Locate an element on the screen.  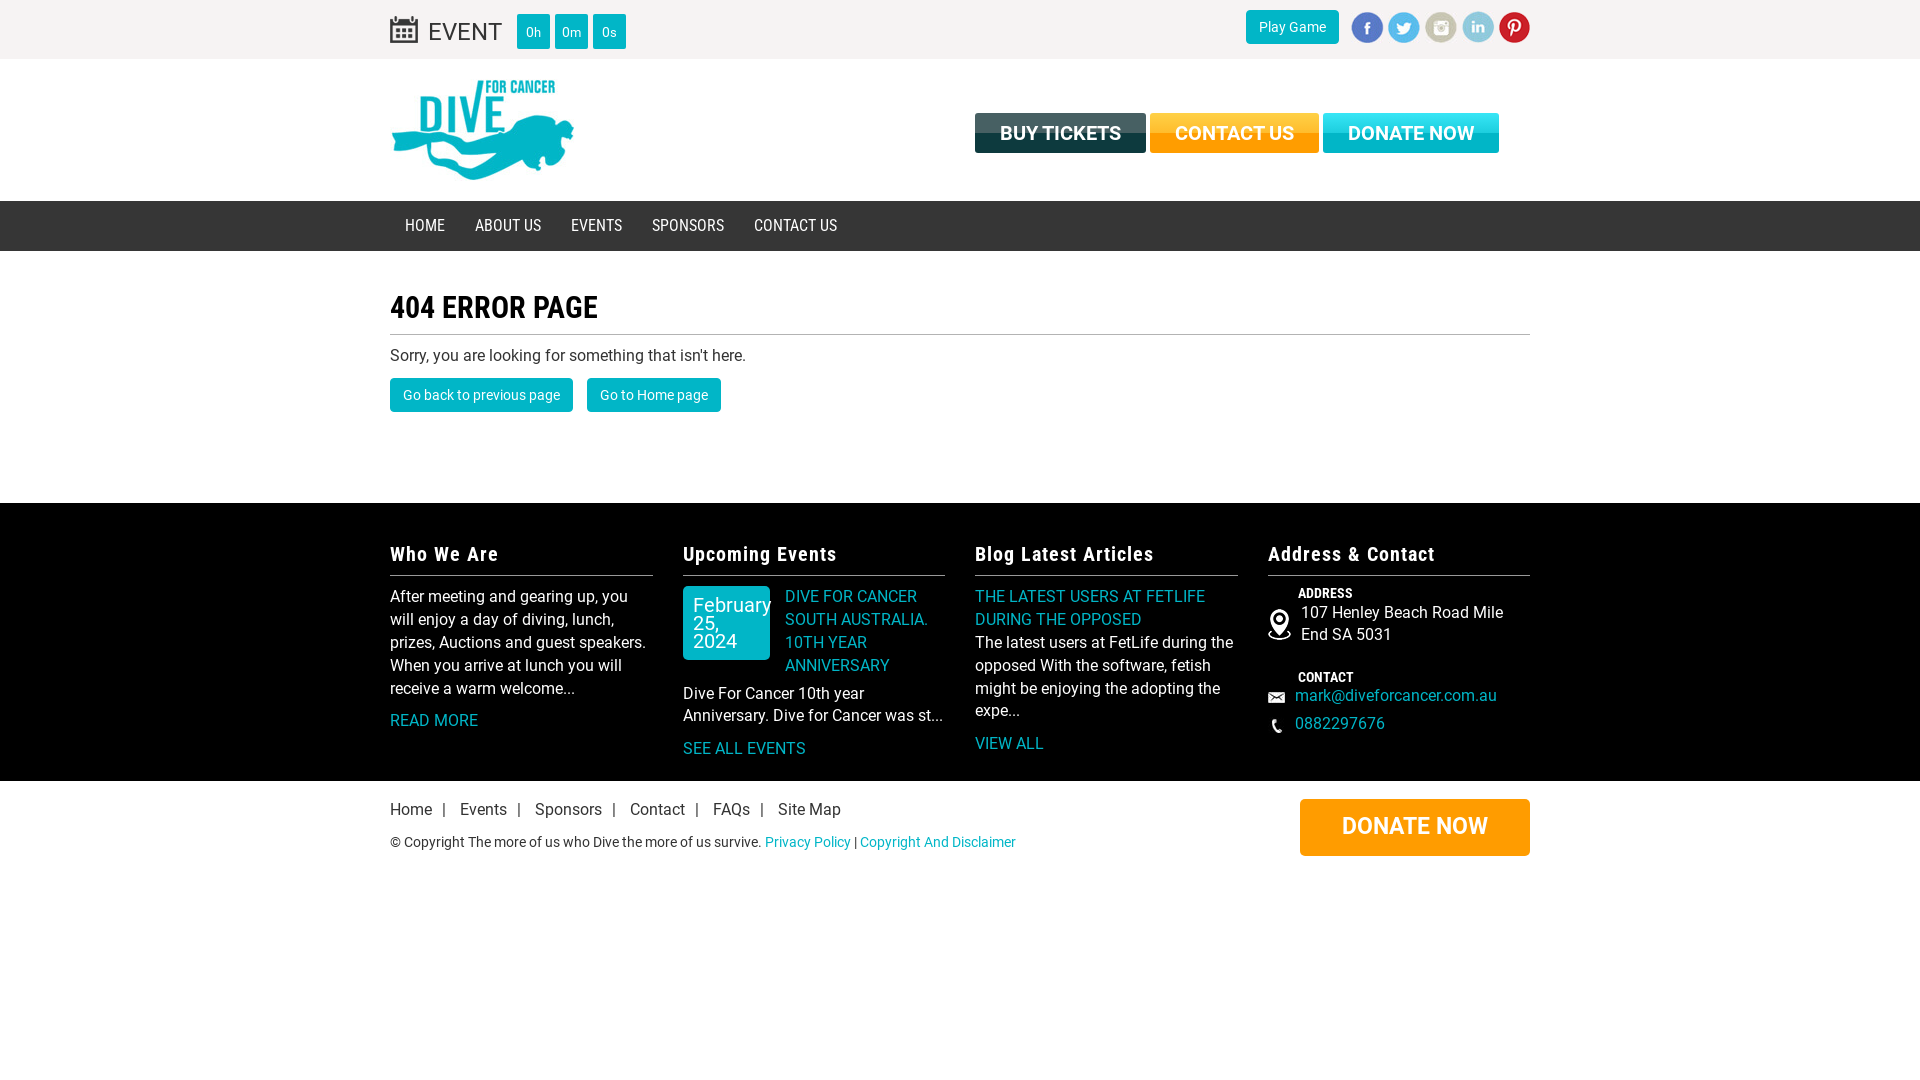
FAQs is located at coordinates (732, 810).